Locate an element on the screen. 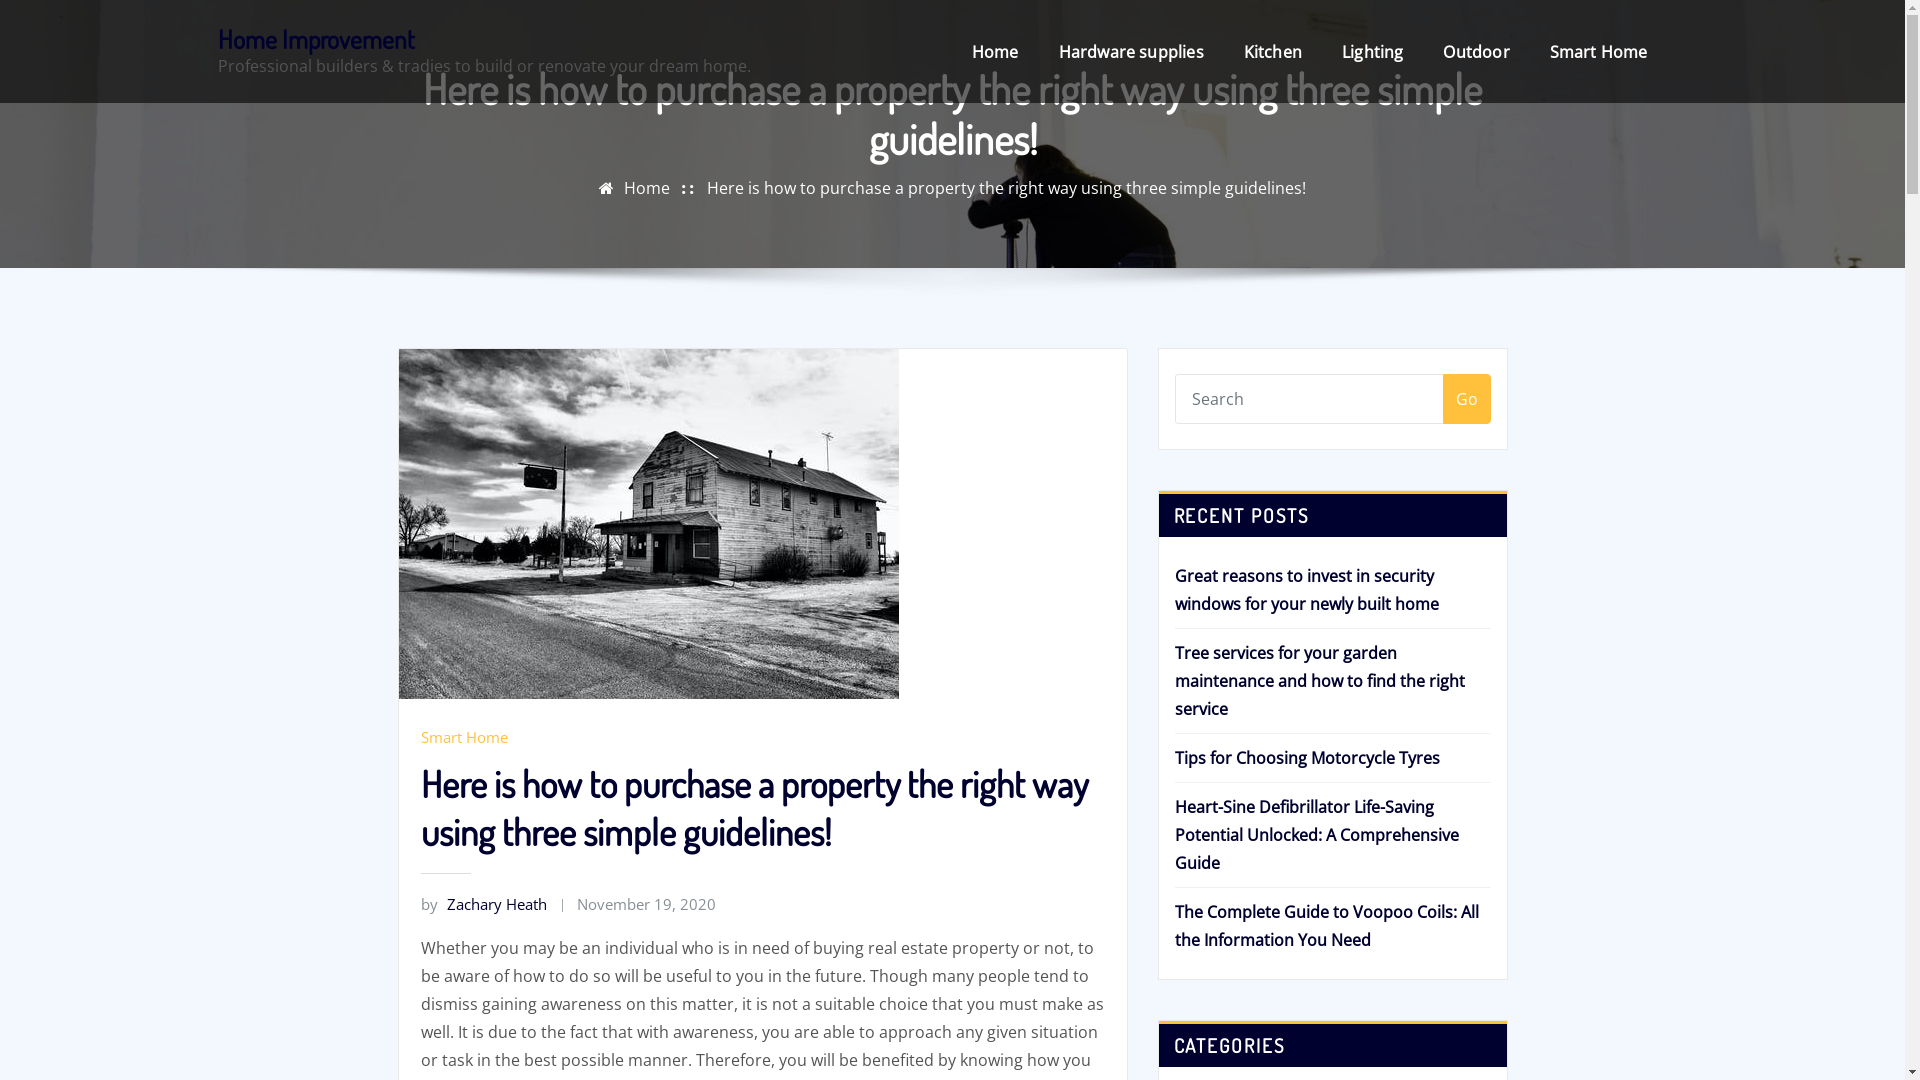  Home Improvement is located at coordinates (316, 39).